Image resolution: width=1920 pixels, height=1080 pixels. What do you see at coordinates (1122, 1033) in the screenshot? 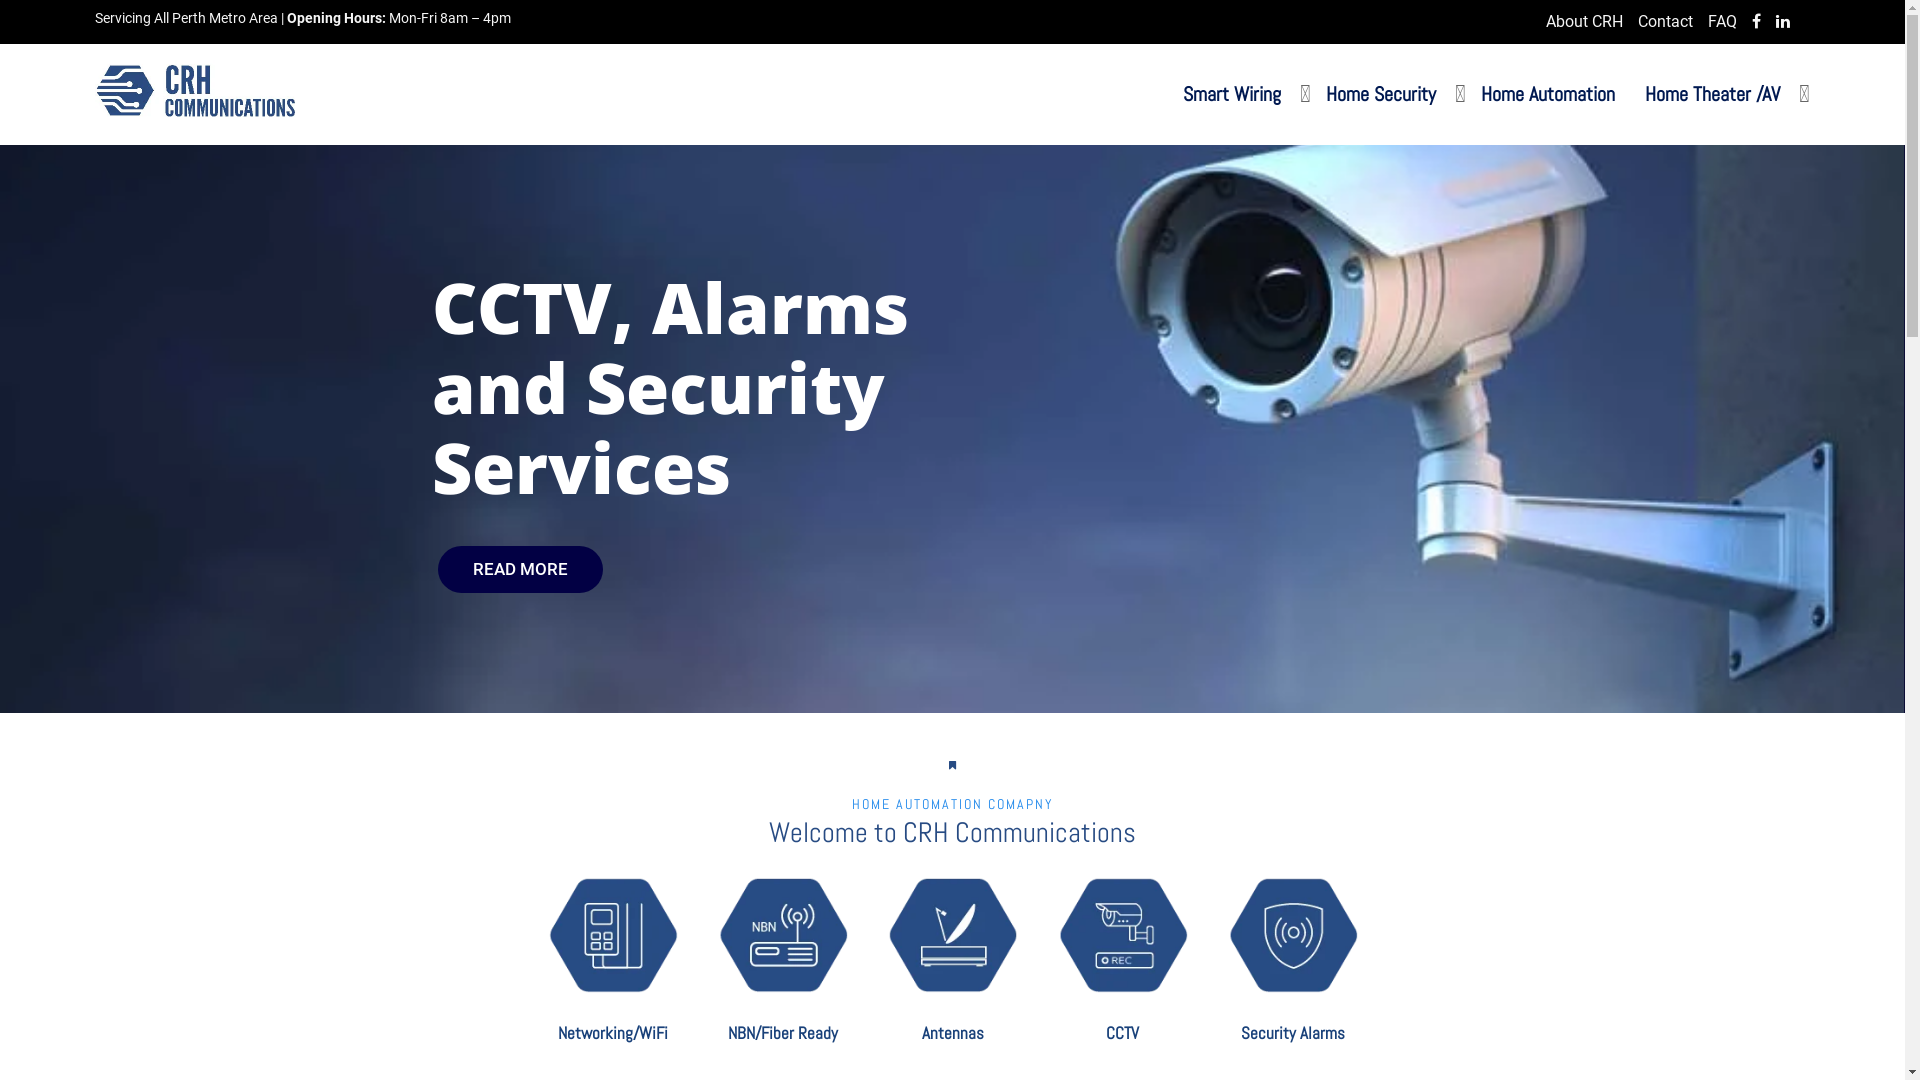
I see `CCTV` at bounding box center [1122, 1033].